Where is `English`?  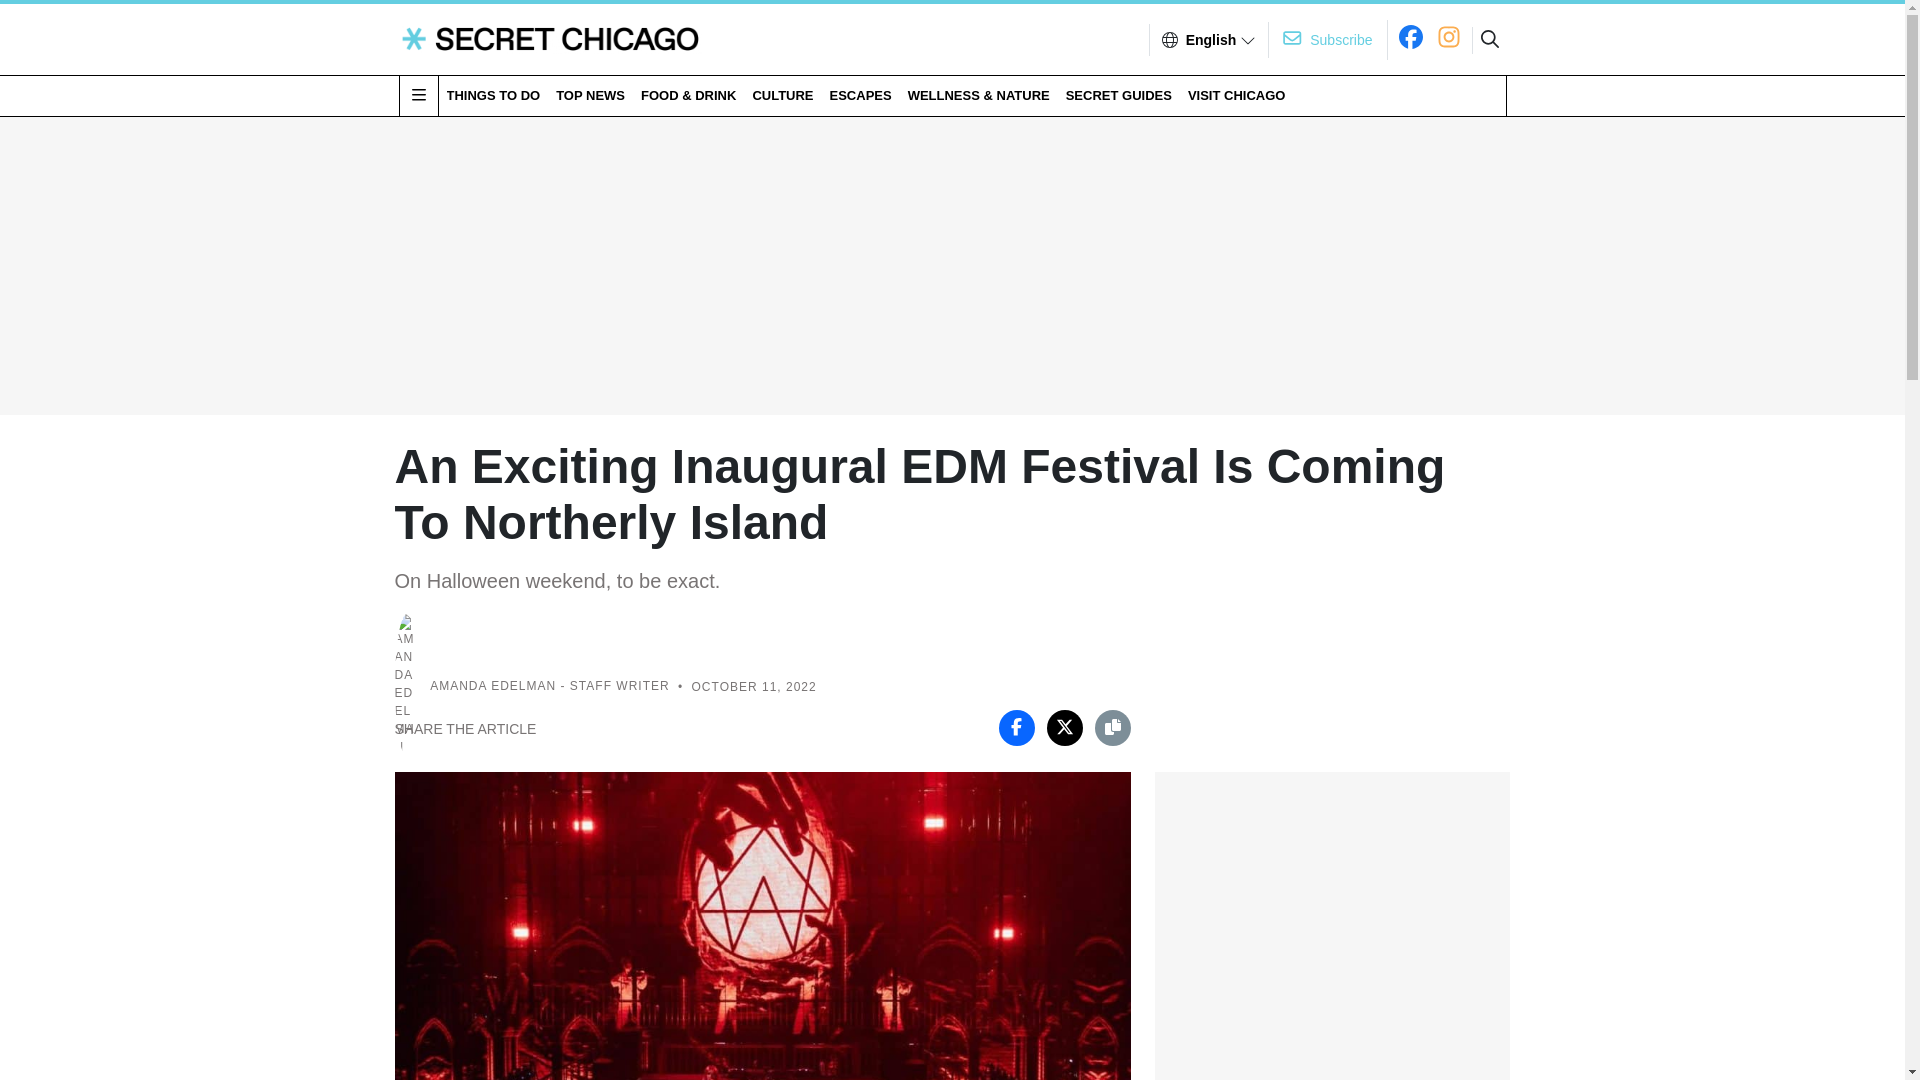 English is located at coordinates (1211, 40).